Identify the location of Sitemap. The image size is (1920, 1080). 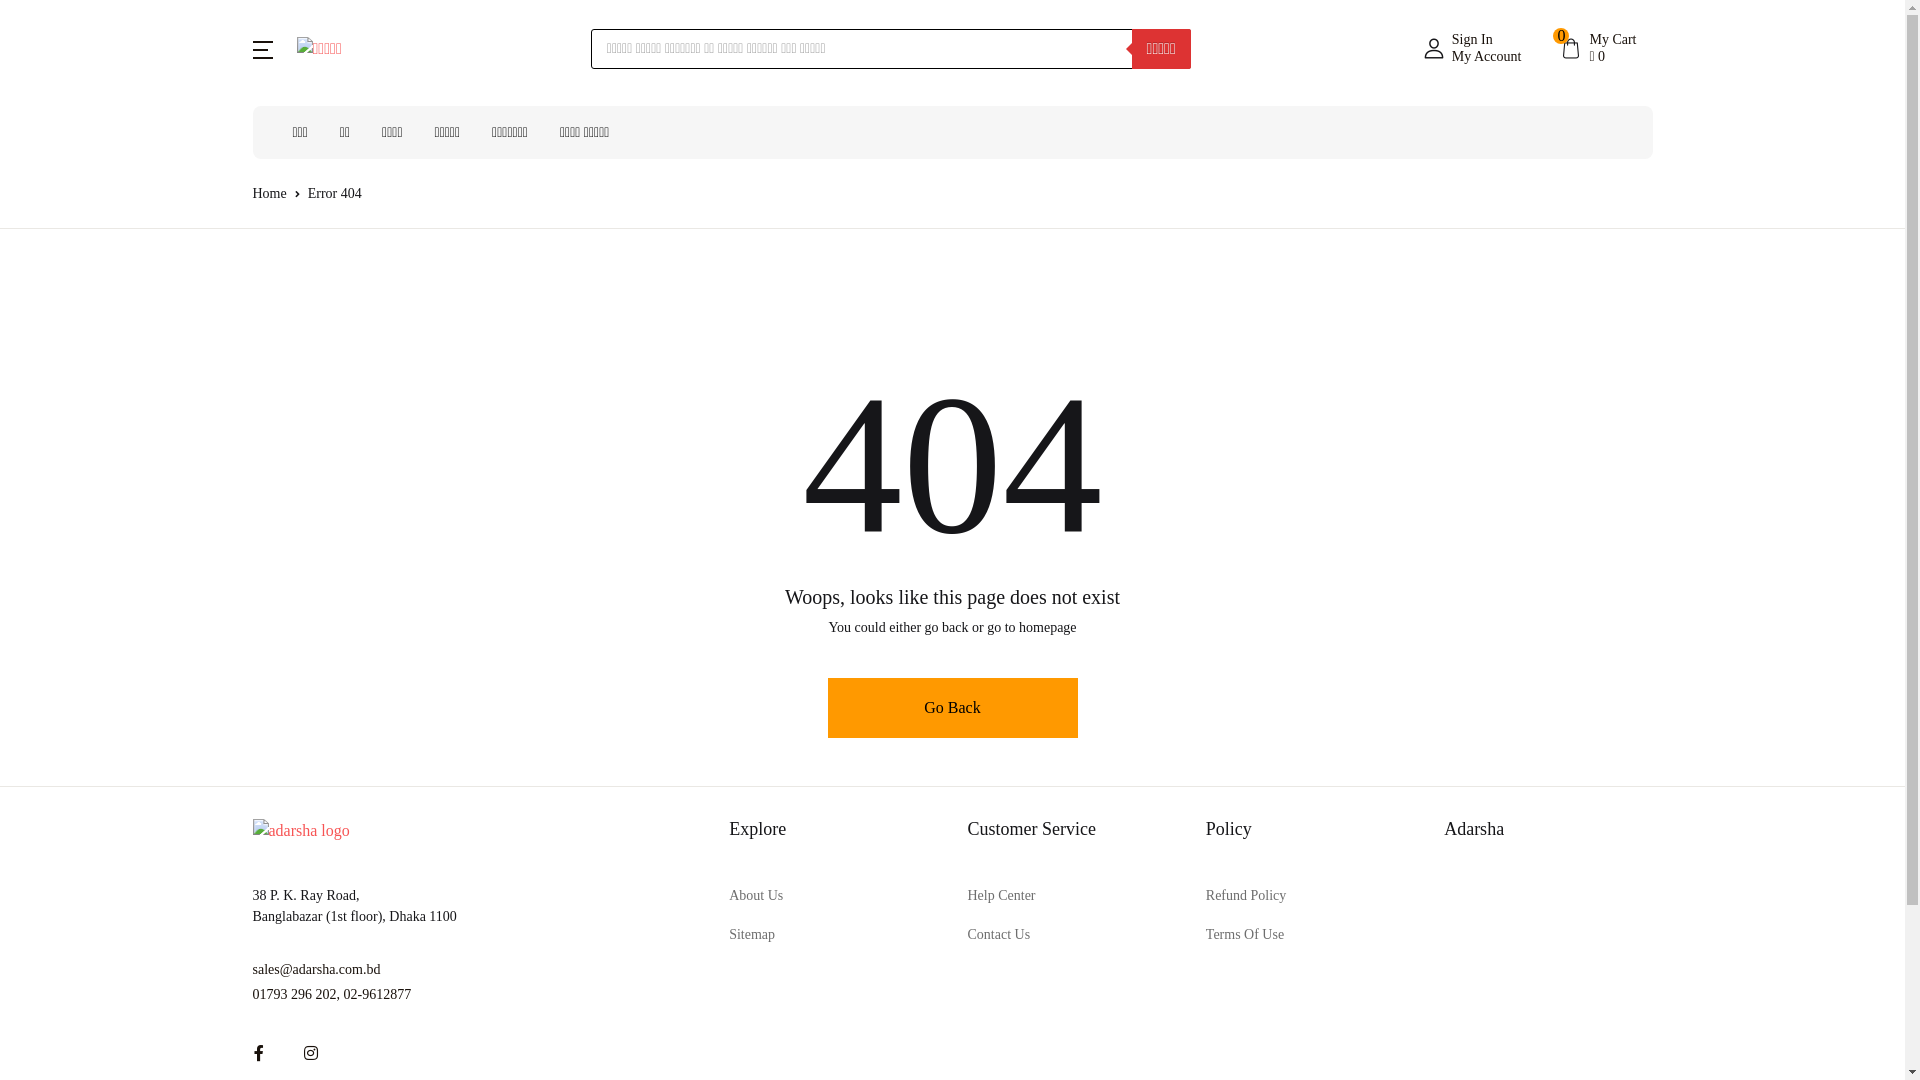
(752, 934).